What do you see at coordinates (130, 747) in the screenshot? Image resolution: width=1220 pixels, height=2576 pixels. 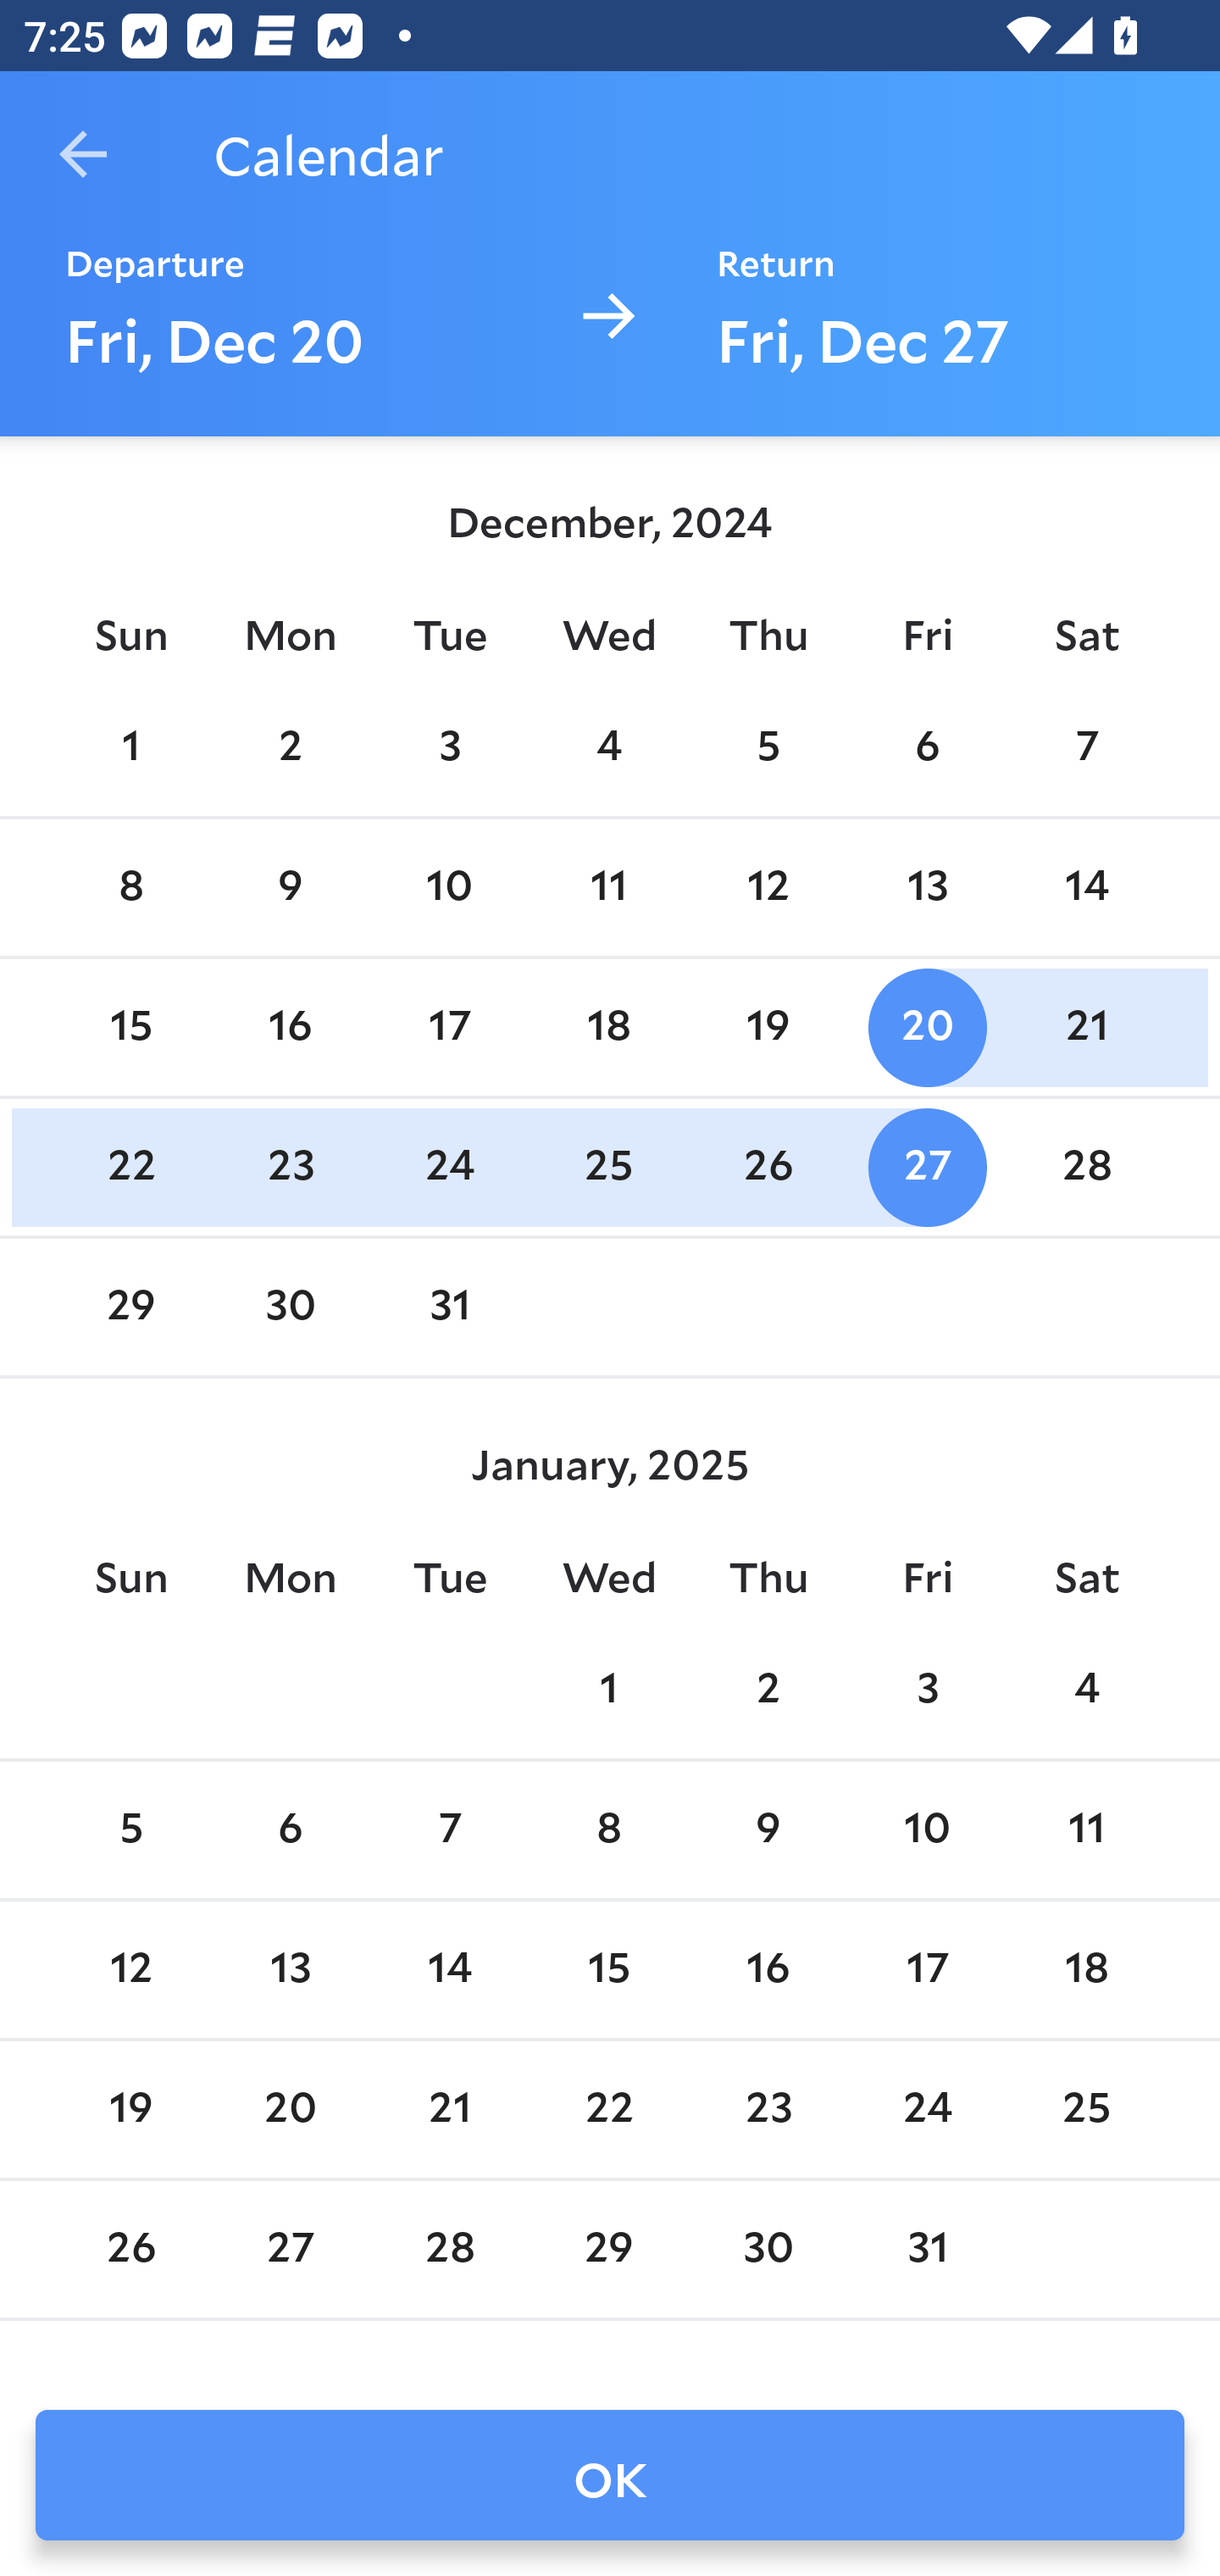 I see `1` at bounding box center [130, 747].